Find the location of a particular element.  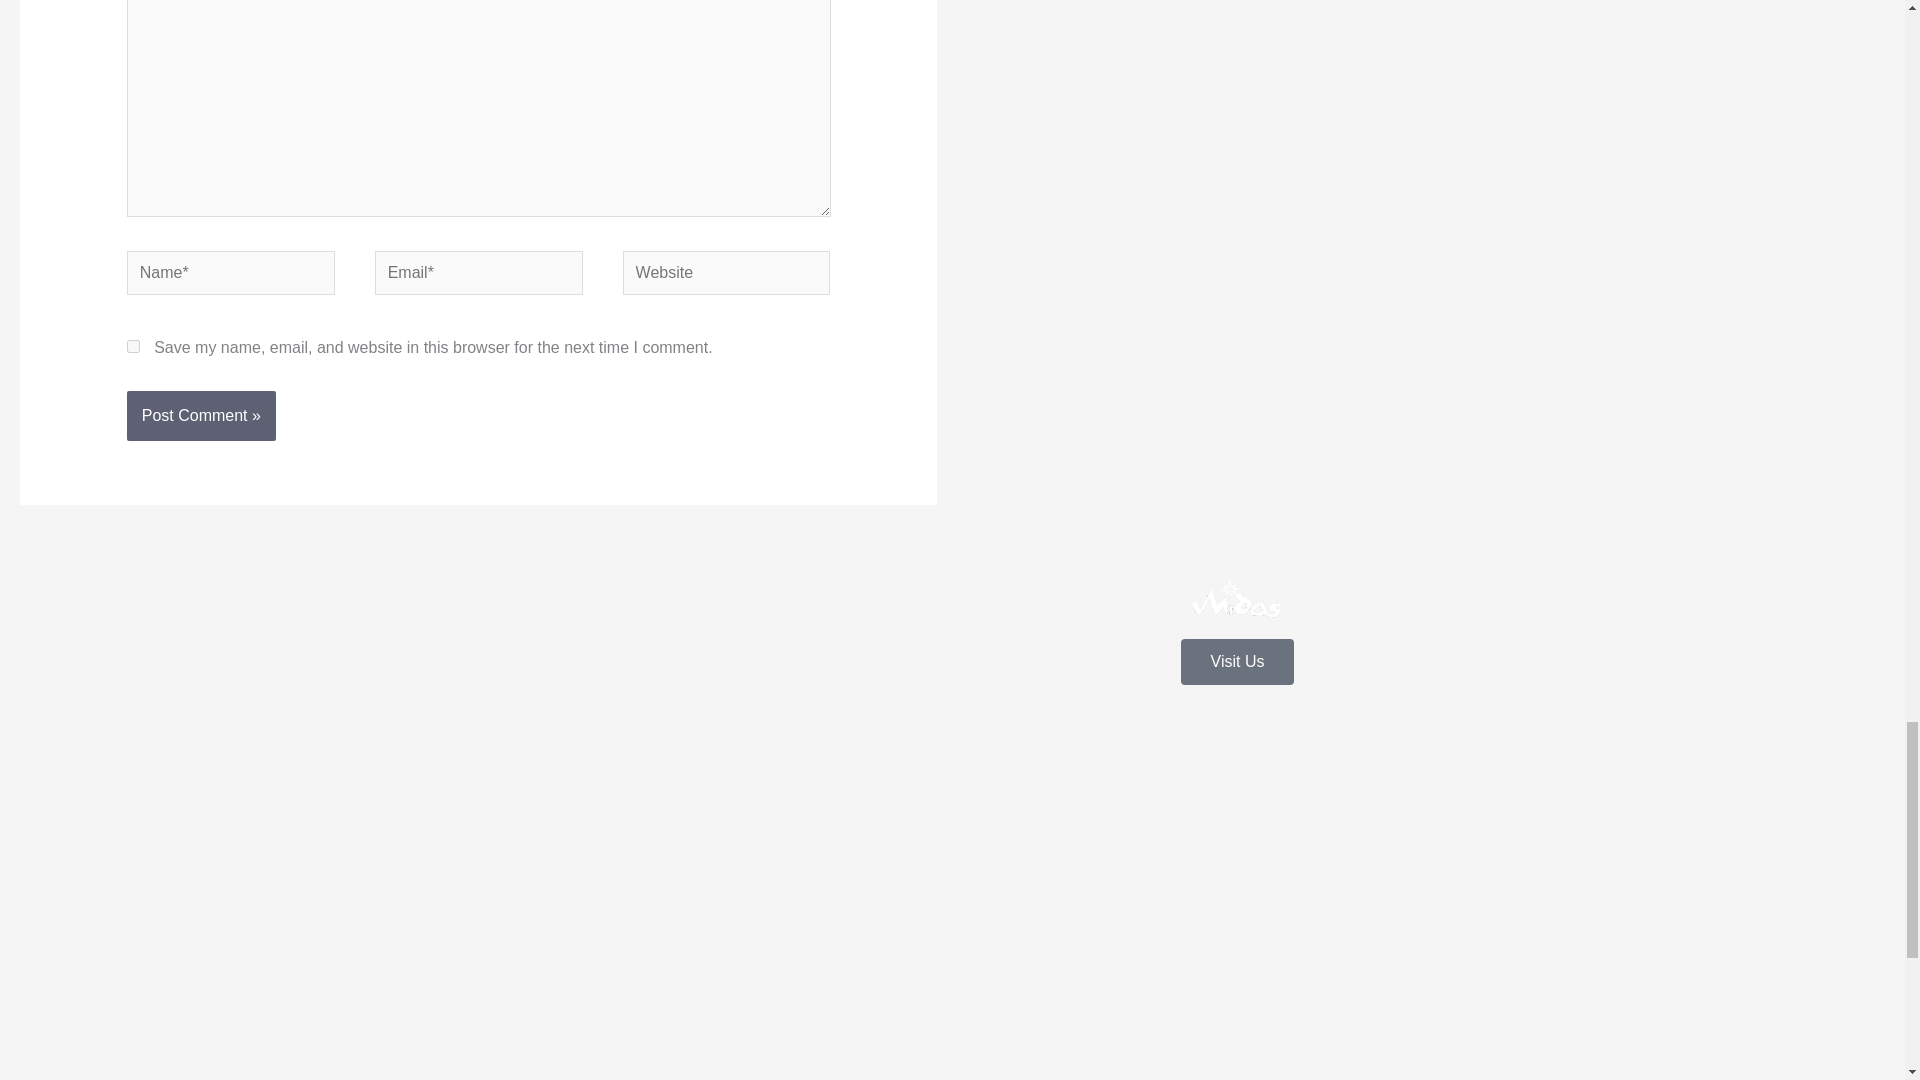

yes is located at coordinates (133, 346).